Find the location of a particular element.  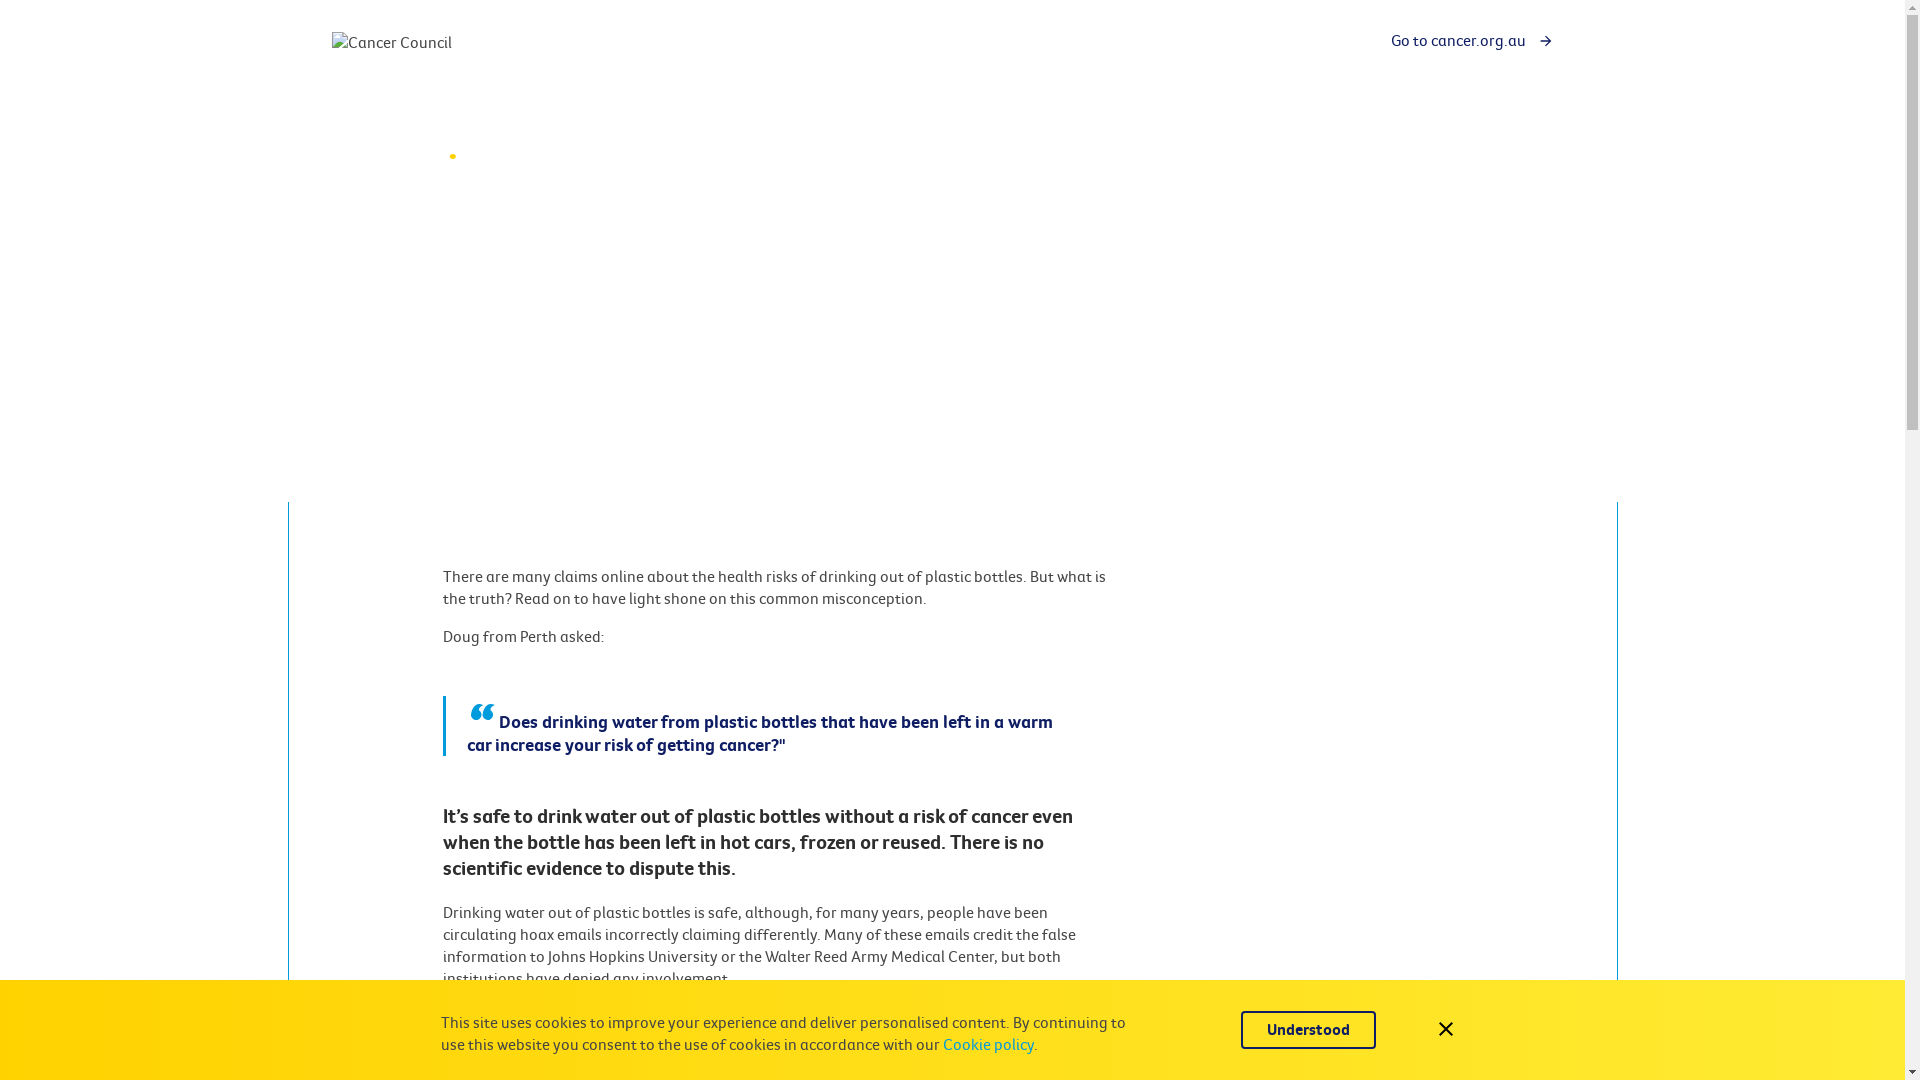

Food Standards Australia New Zealand is located at coordinates (780, 1061).